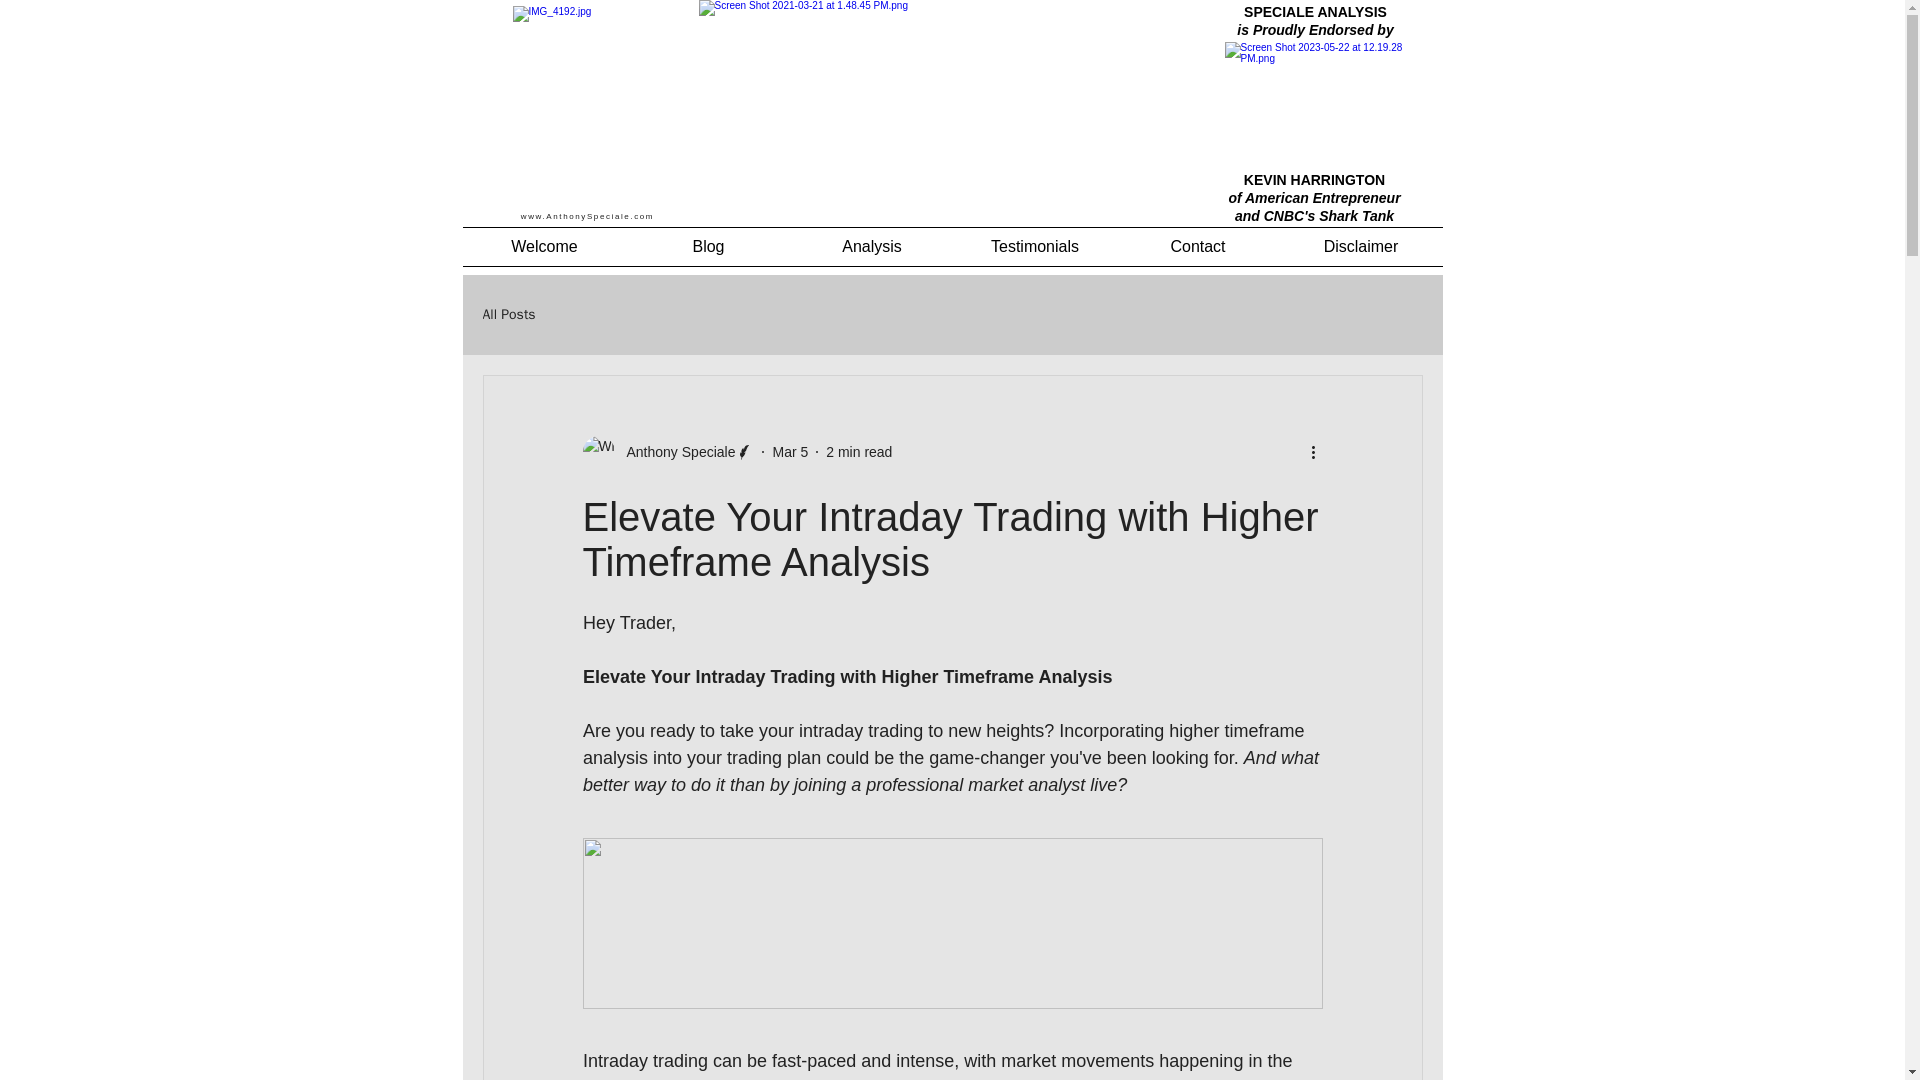 This screenshot has height=1080, width=1920. I want to click on Welcome, so click(544, 246).